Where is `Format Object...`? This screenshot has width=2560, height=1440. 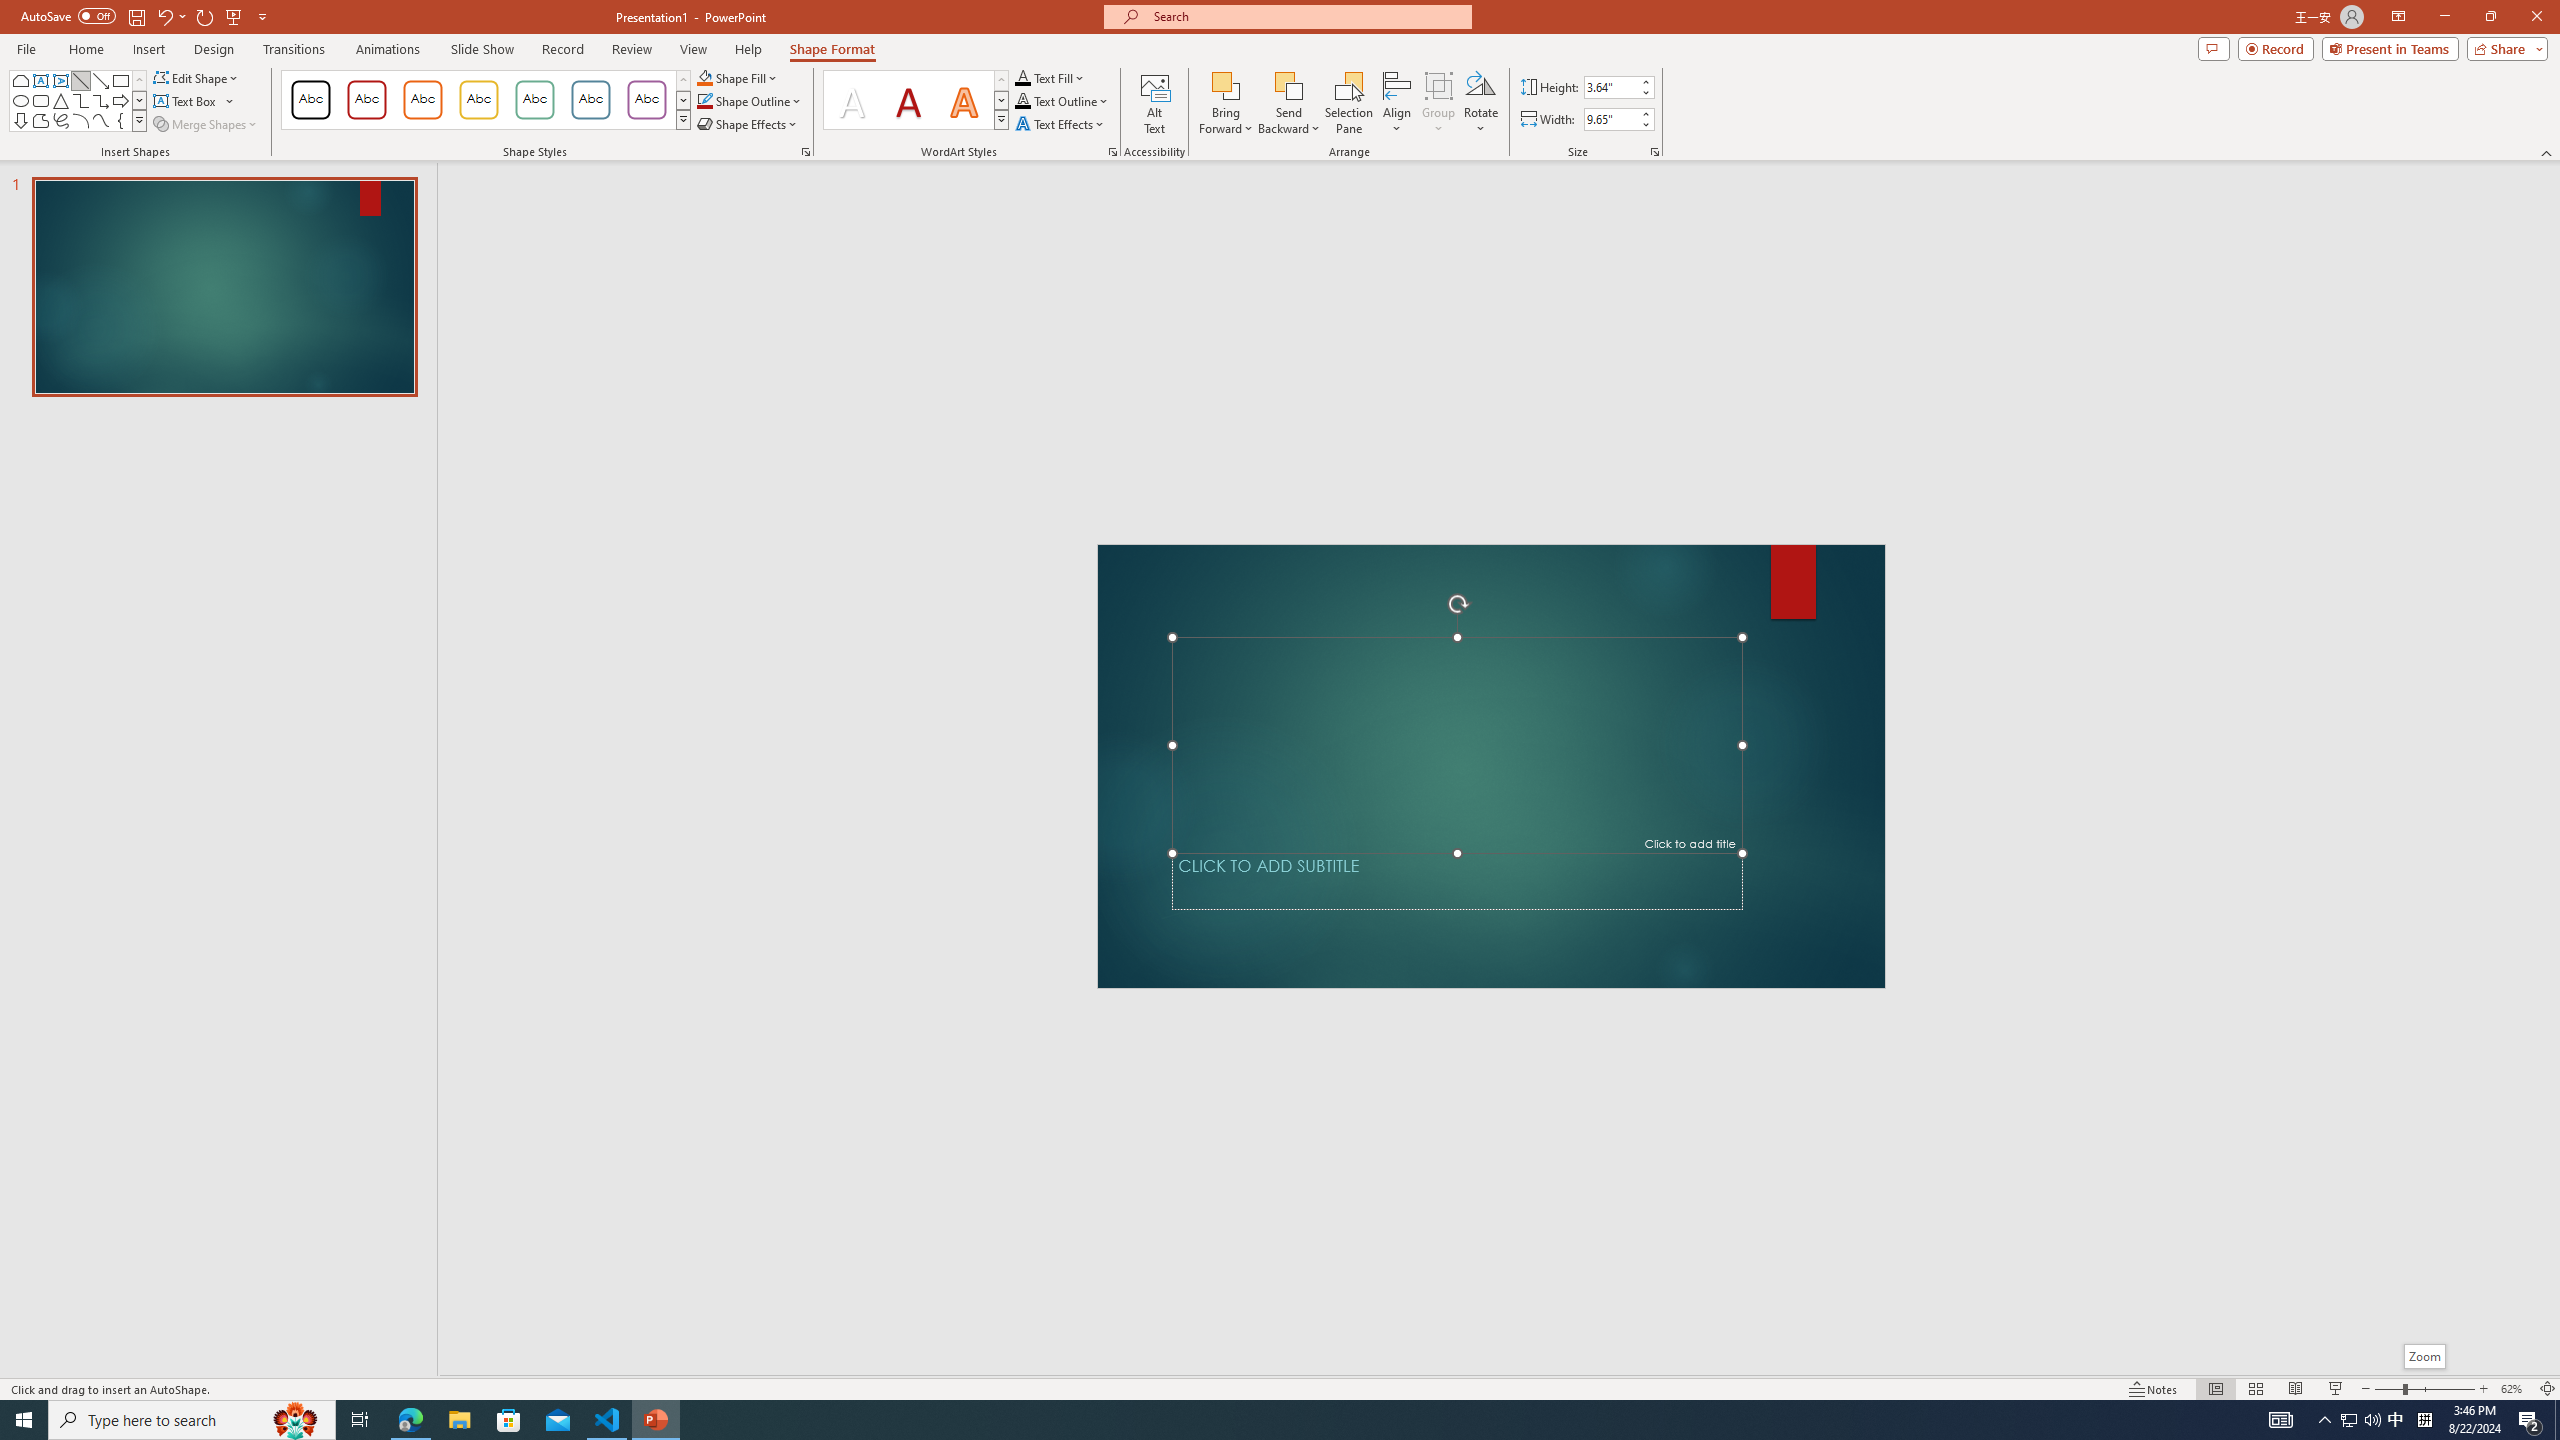 Format Object... is located at coordinates (806, 152).